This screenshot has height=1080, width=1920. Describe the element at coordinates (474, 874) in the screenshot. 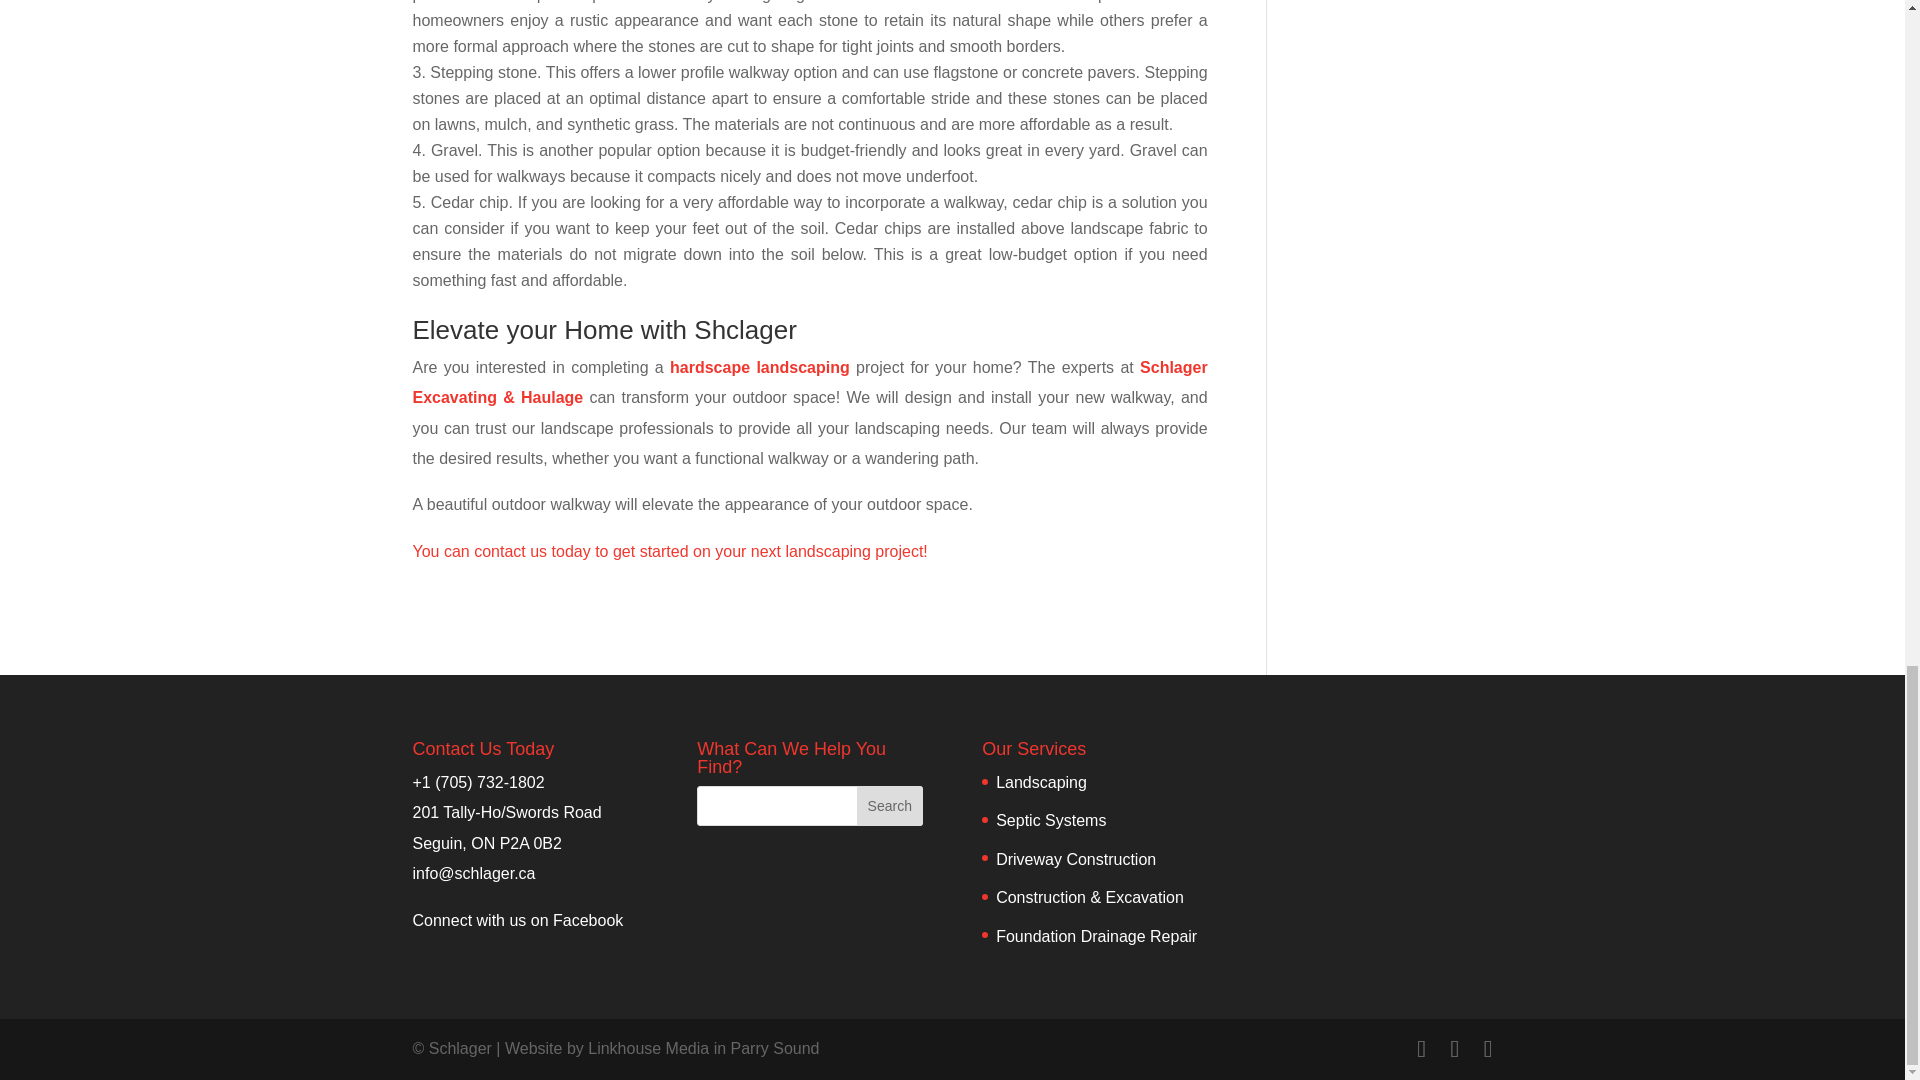

I see `Email Us` at that location.